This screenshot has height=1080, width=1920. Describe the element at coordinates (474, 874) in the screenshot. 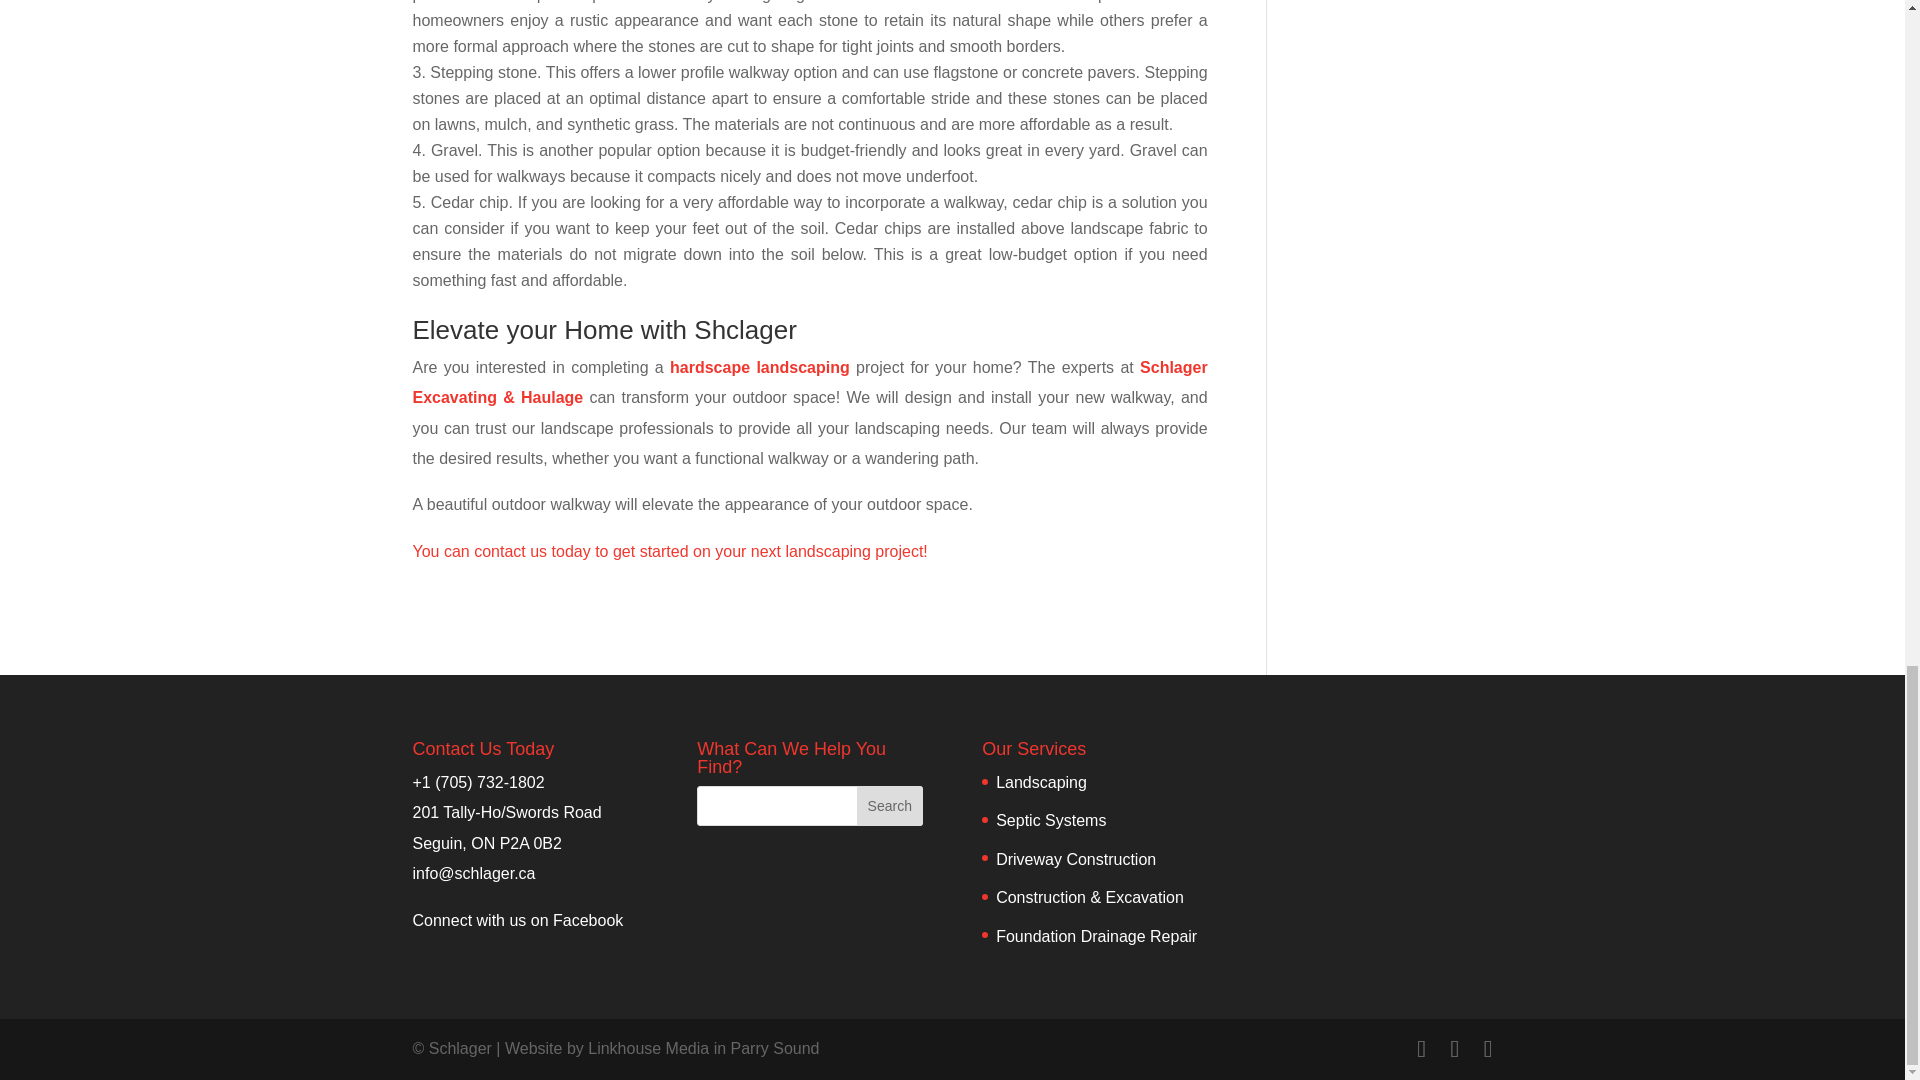

I see `Email Us` at that location.